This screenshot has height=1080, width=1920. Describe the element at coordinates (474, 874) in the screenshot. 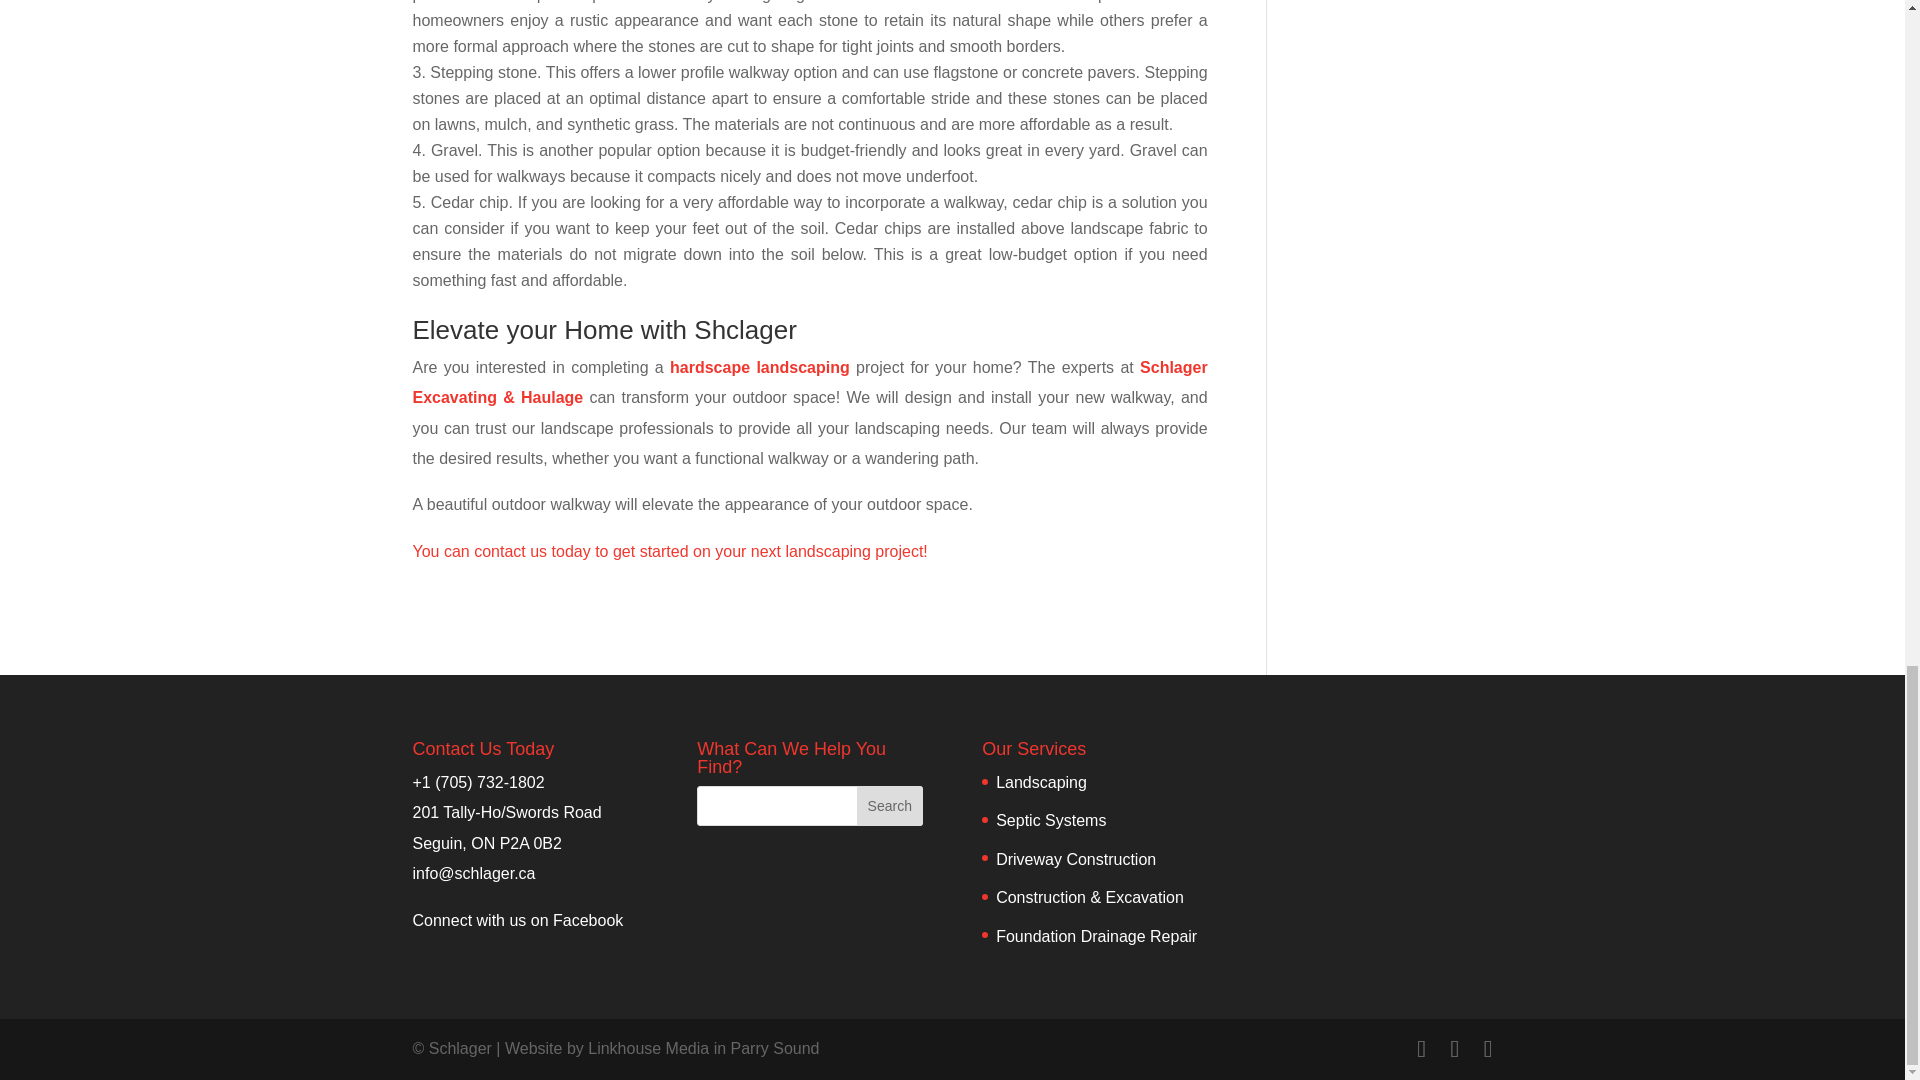

I see `Email Us` at that location.